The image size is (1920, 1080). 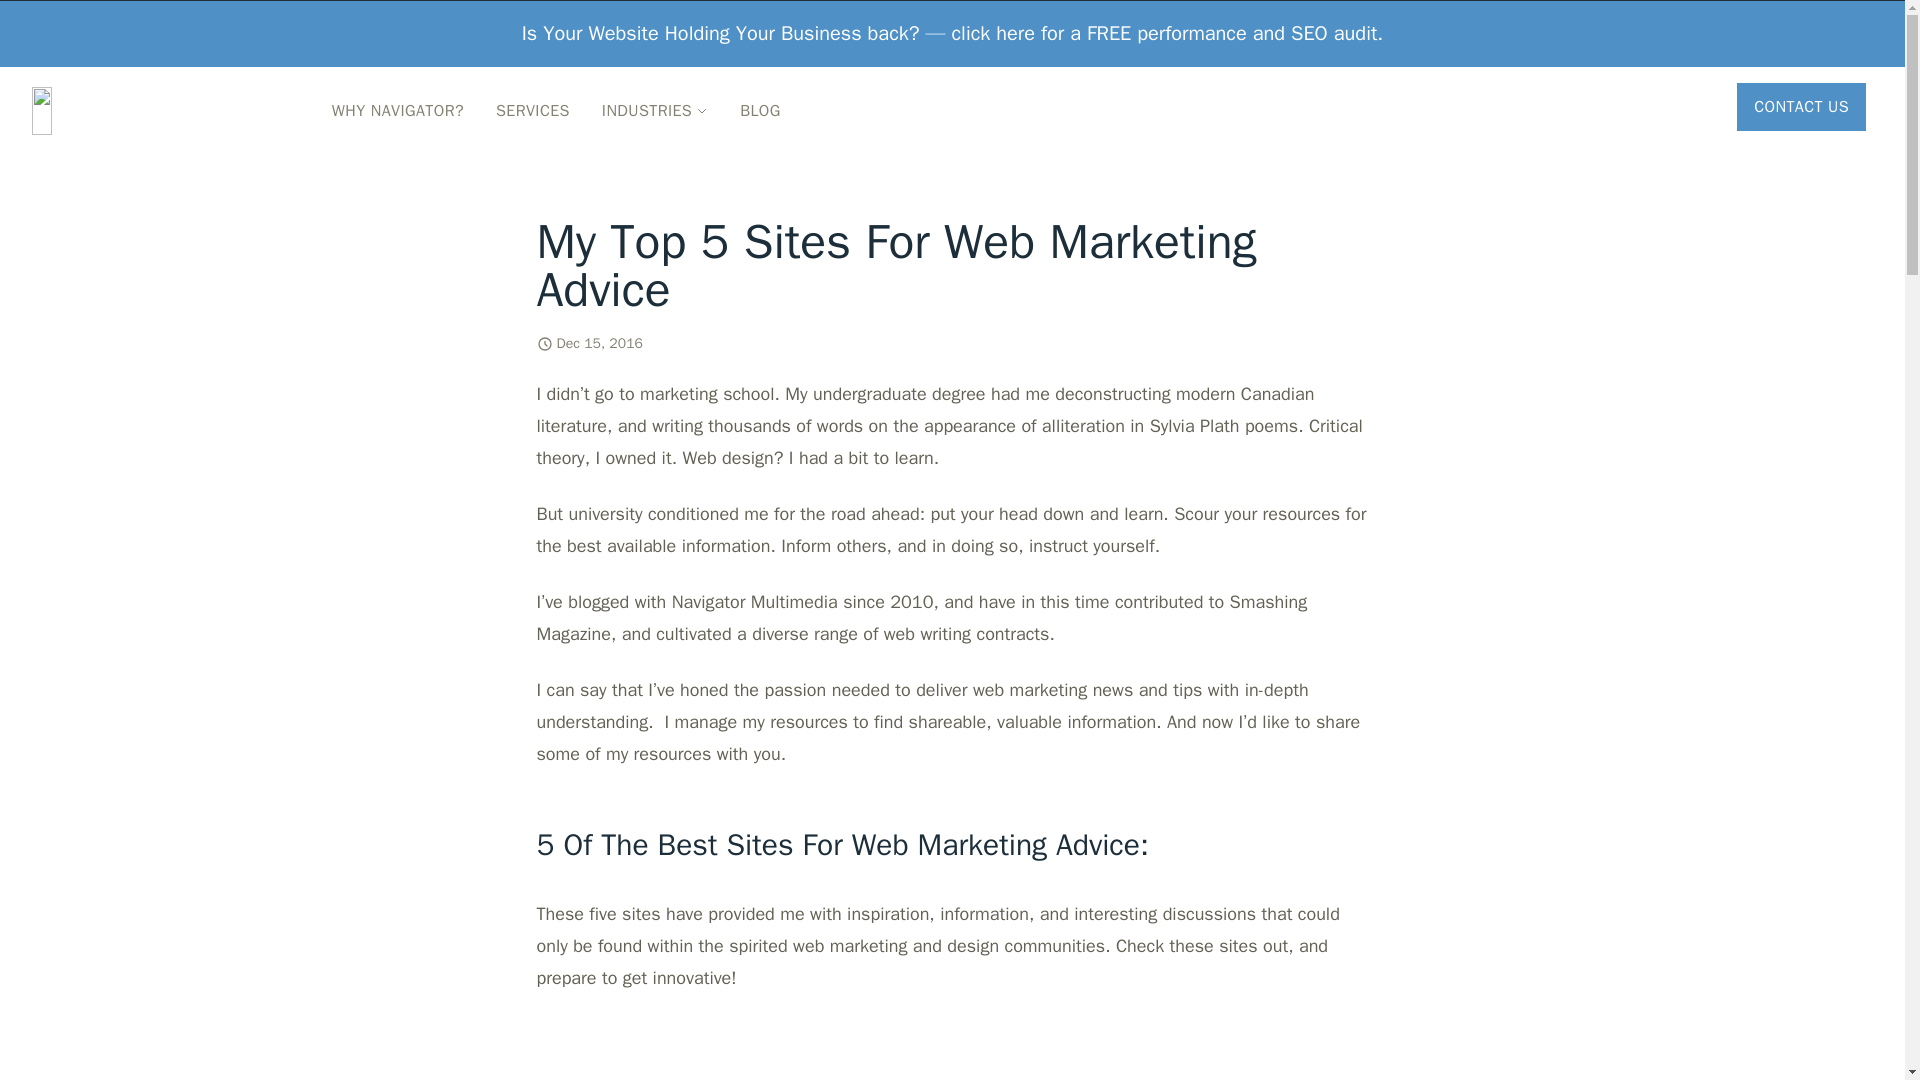 I want to click on BLOG, so click(x=760, y=110).